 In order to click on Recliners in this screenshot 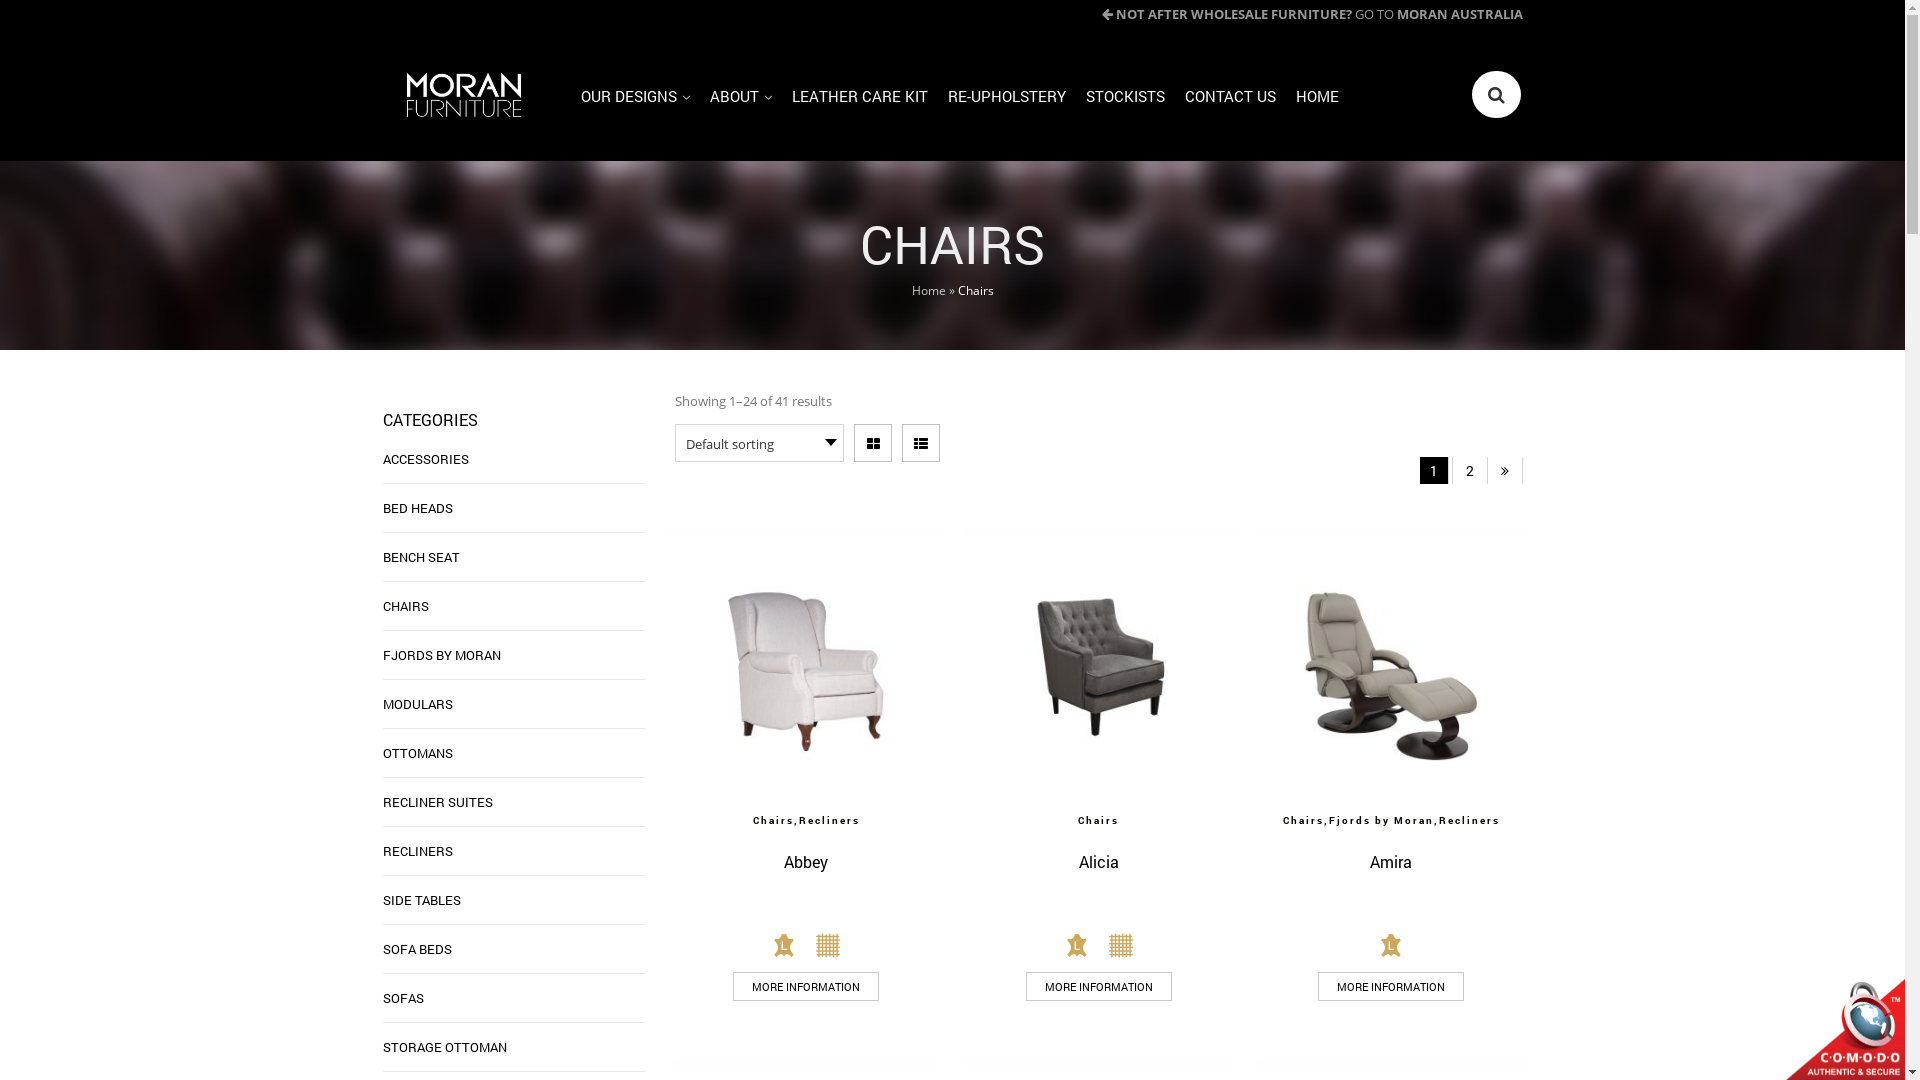, I will do `click(1470, 820)`.